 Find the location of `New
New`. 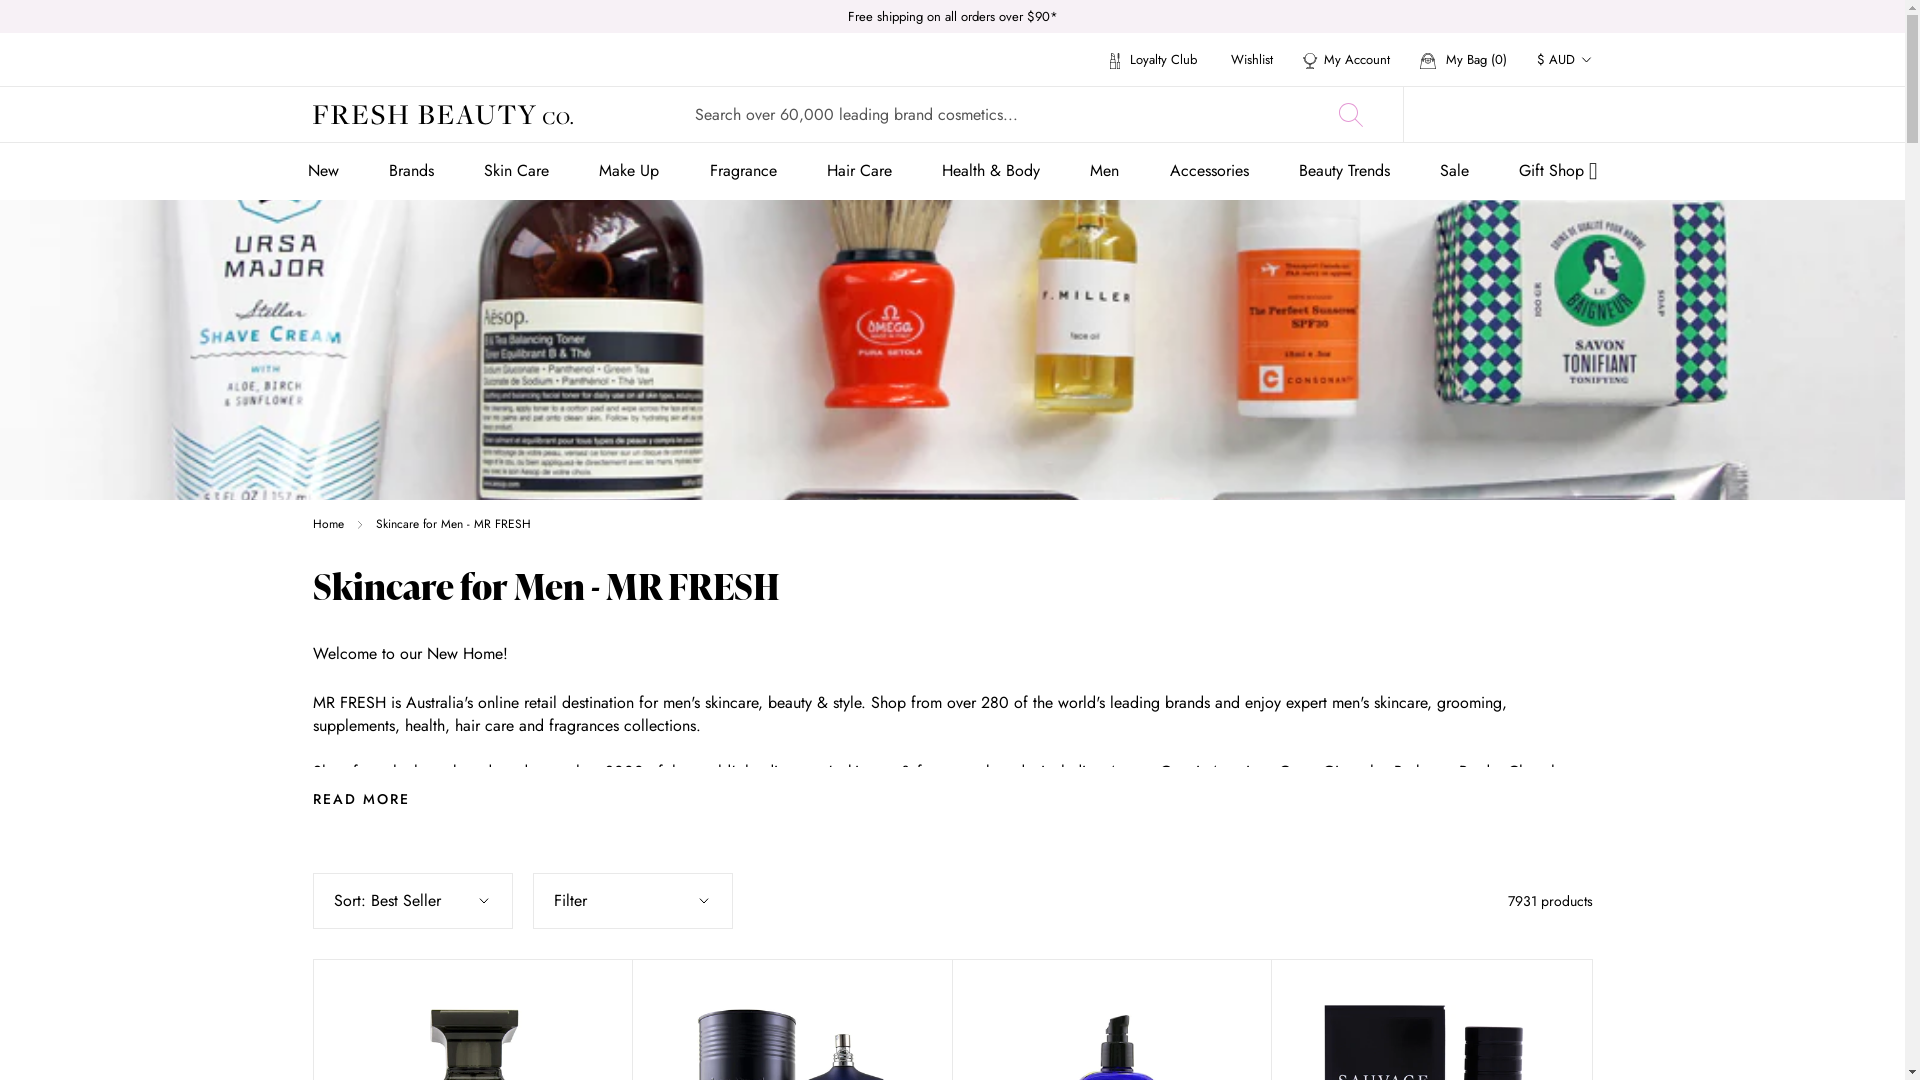

New
New is located at coordinates (324, 170).